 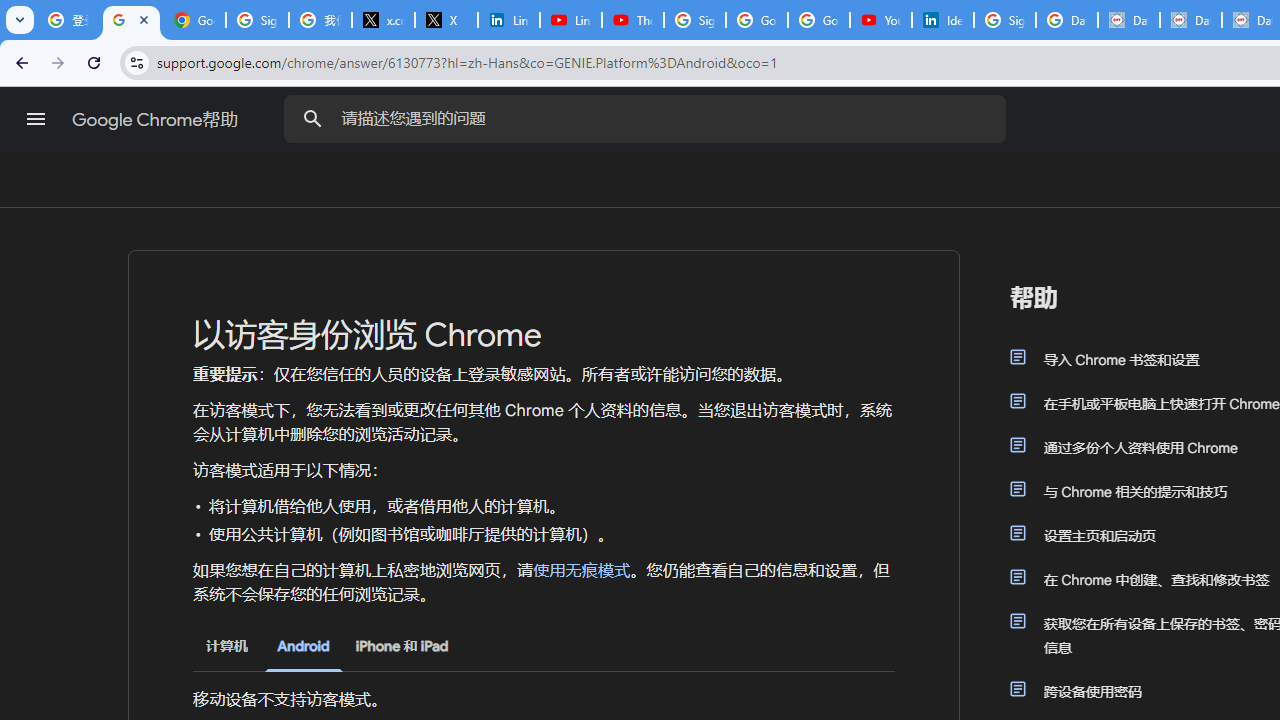 What do you see at coordinates (570, 20) in the screenshot?
I see `LinkedIn - YouTube` at bounding box center [570, 20].